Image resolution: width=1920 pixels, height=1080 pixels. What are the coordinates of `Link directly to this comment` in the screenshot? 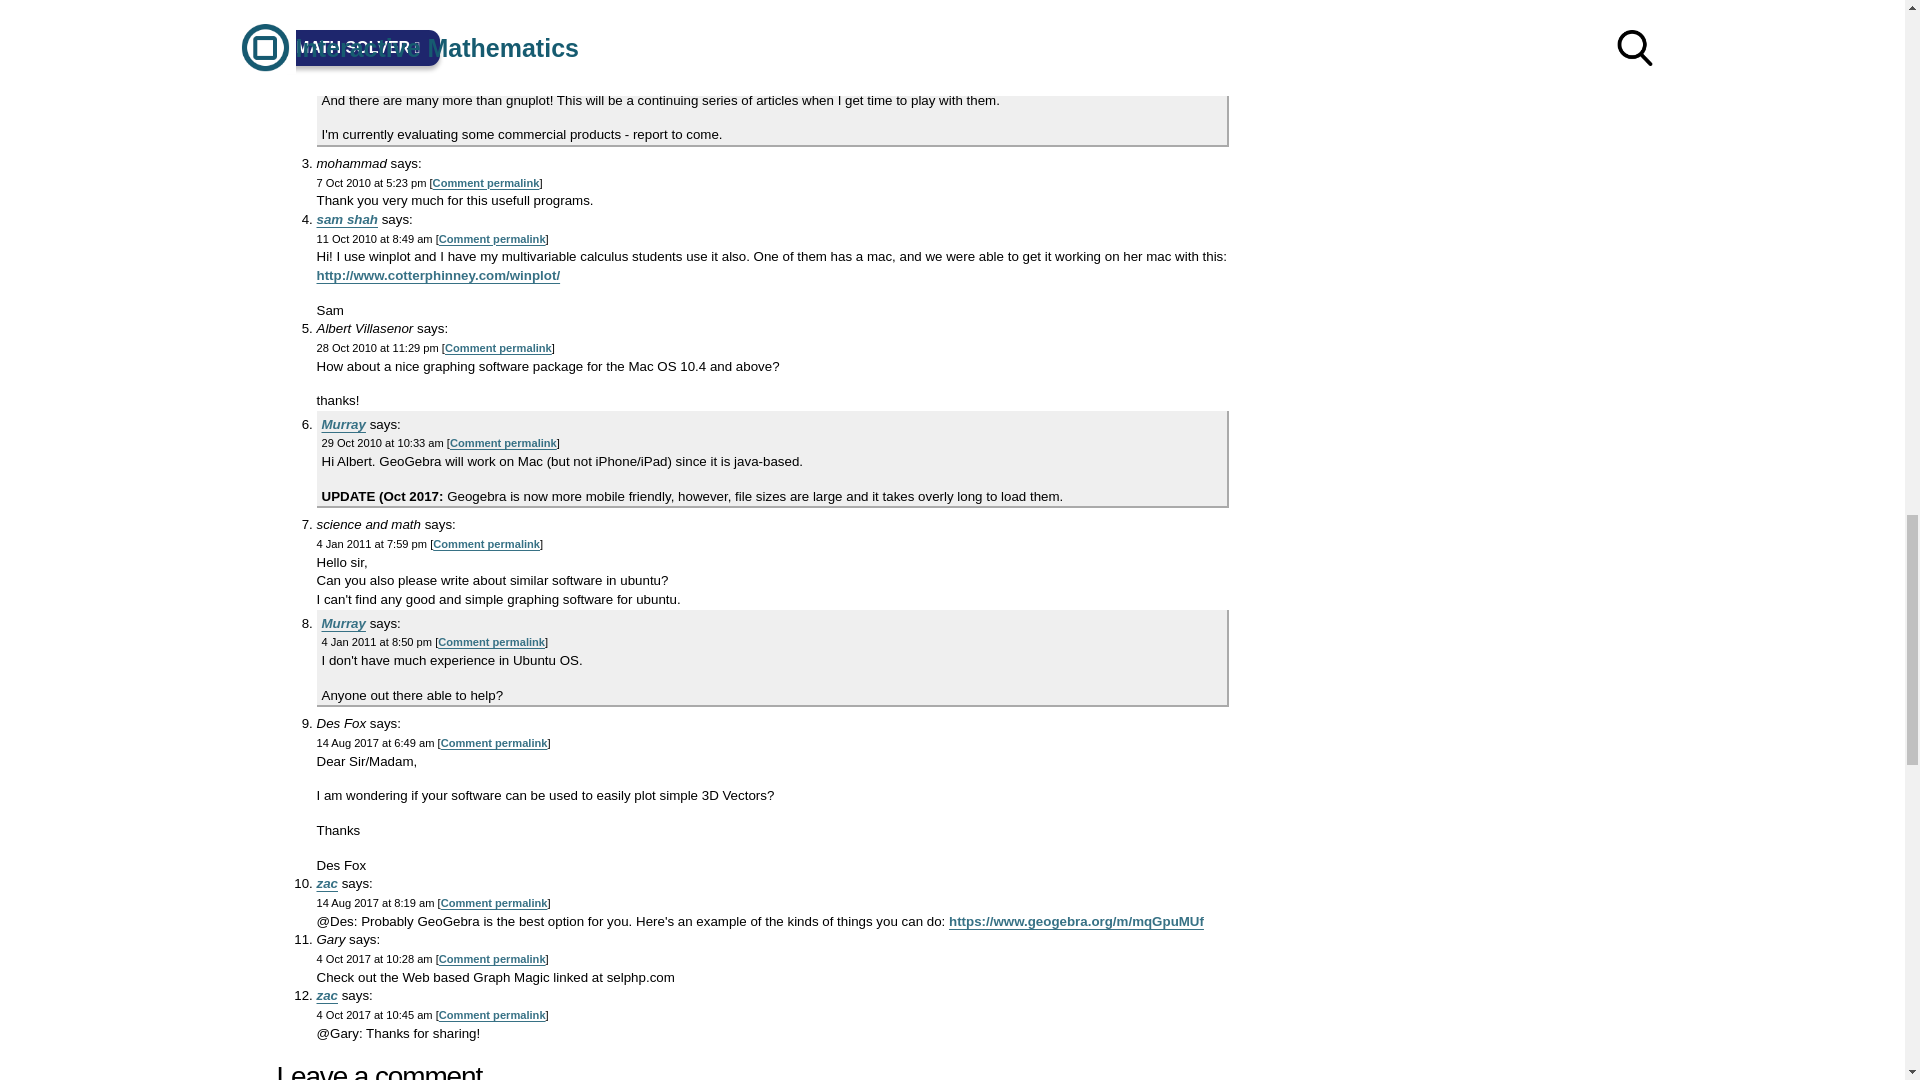 It's located at (498, 348).